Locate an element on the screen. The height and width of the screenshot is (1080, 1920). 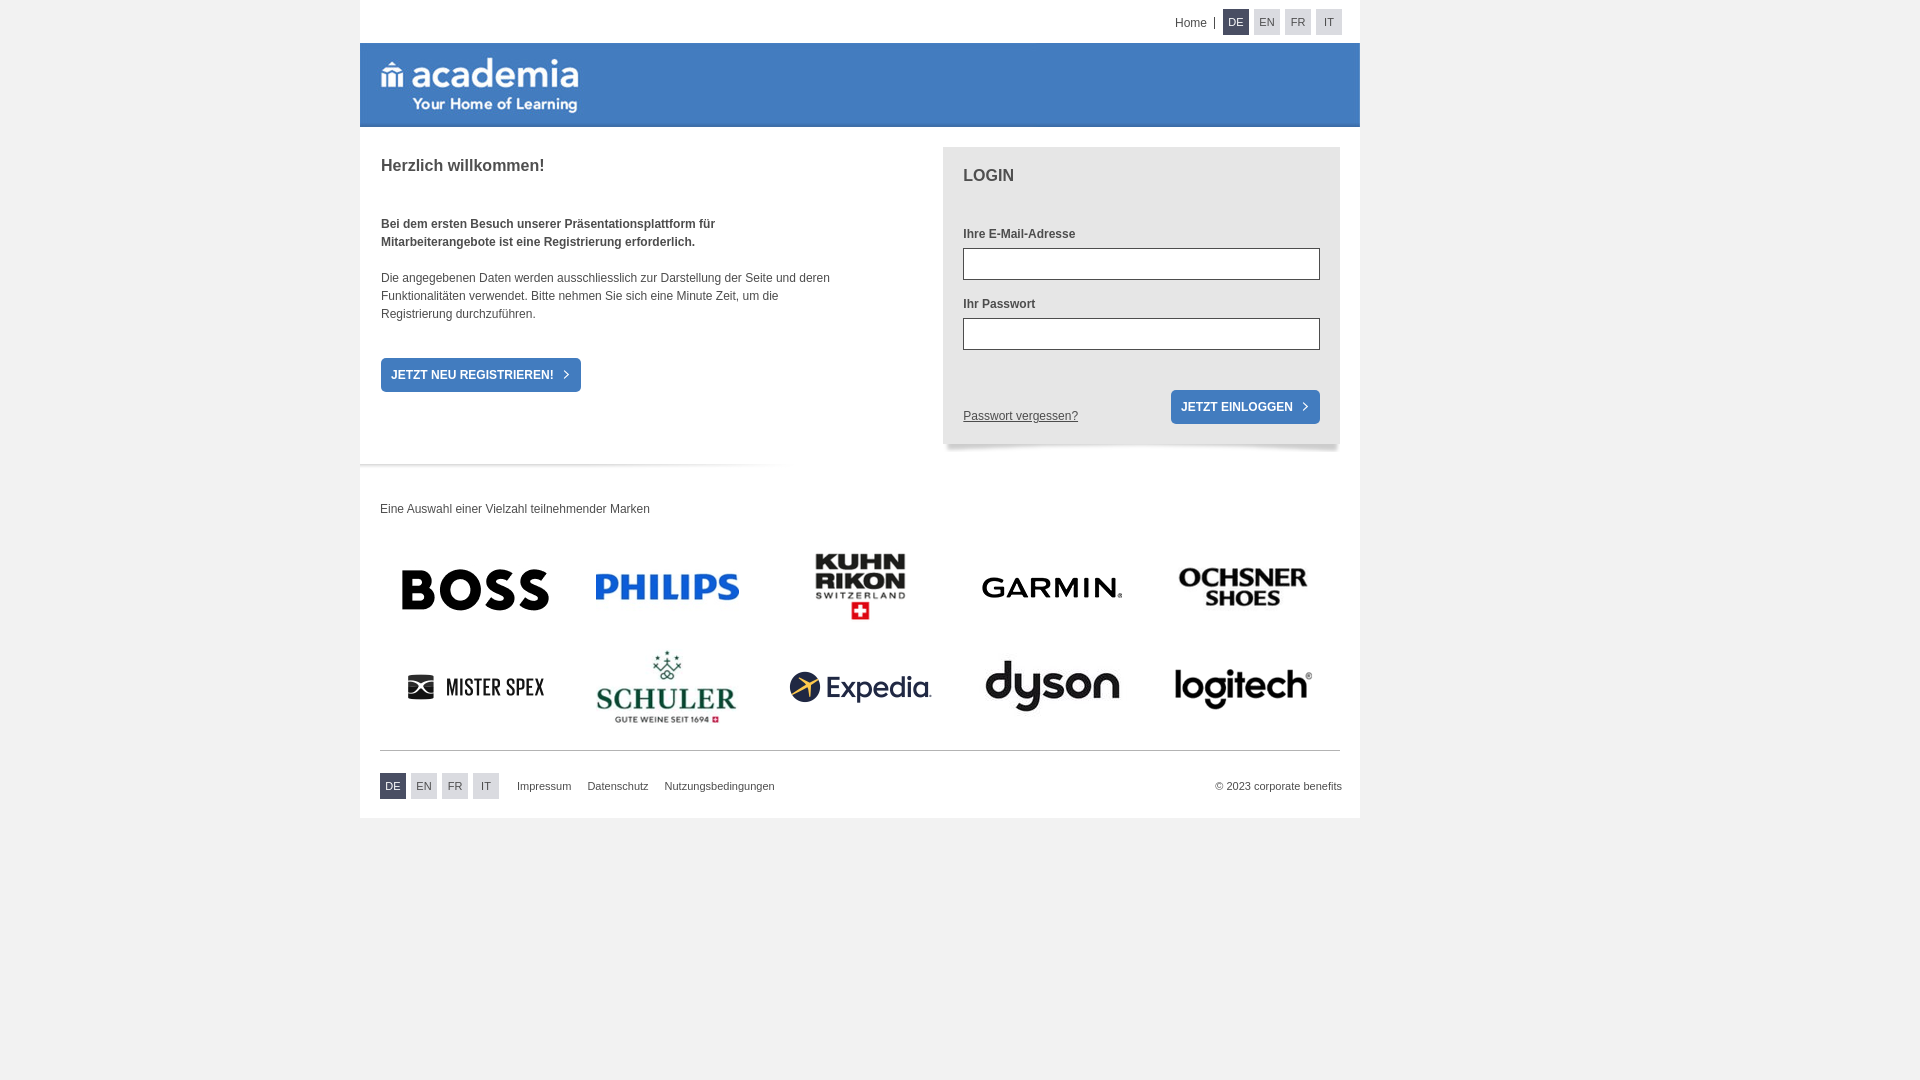
IT is located at coordinates (1329, 22).